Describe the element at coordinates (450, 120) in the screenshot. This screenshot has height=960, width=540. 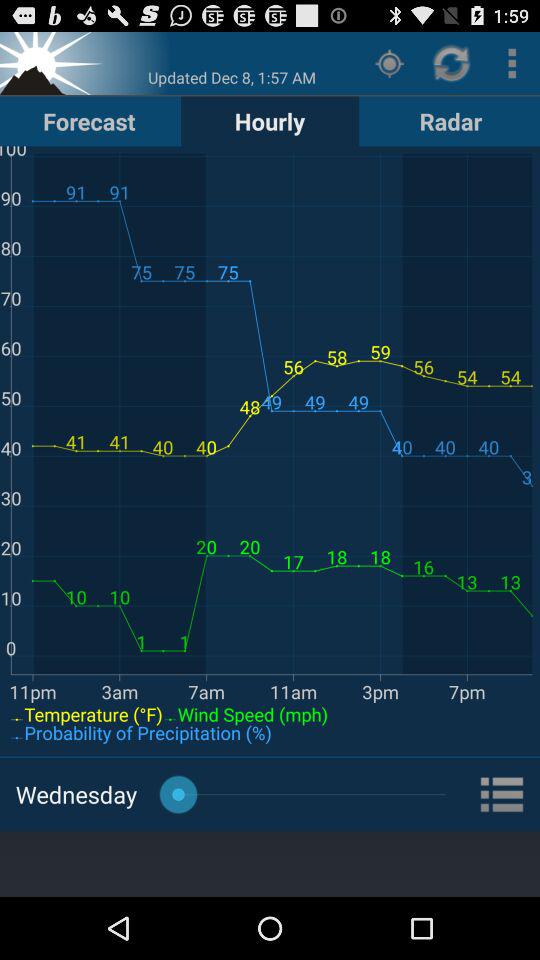
I see `choose button next to the hourly item` at that location.